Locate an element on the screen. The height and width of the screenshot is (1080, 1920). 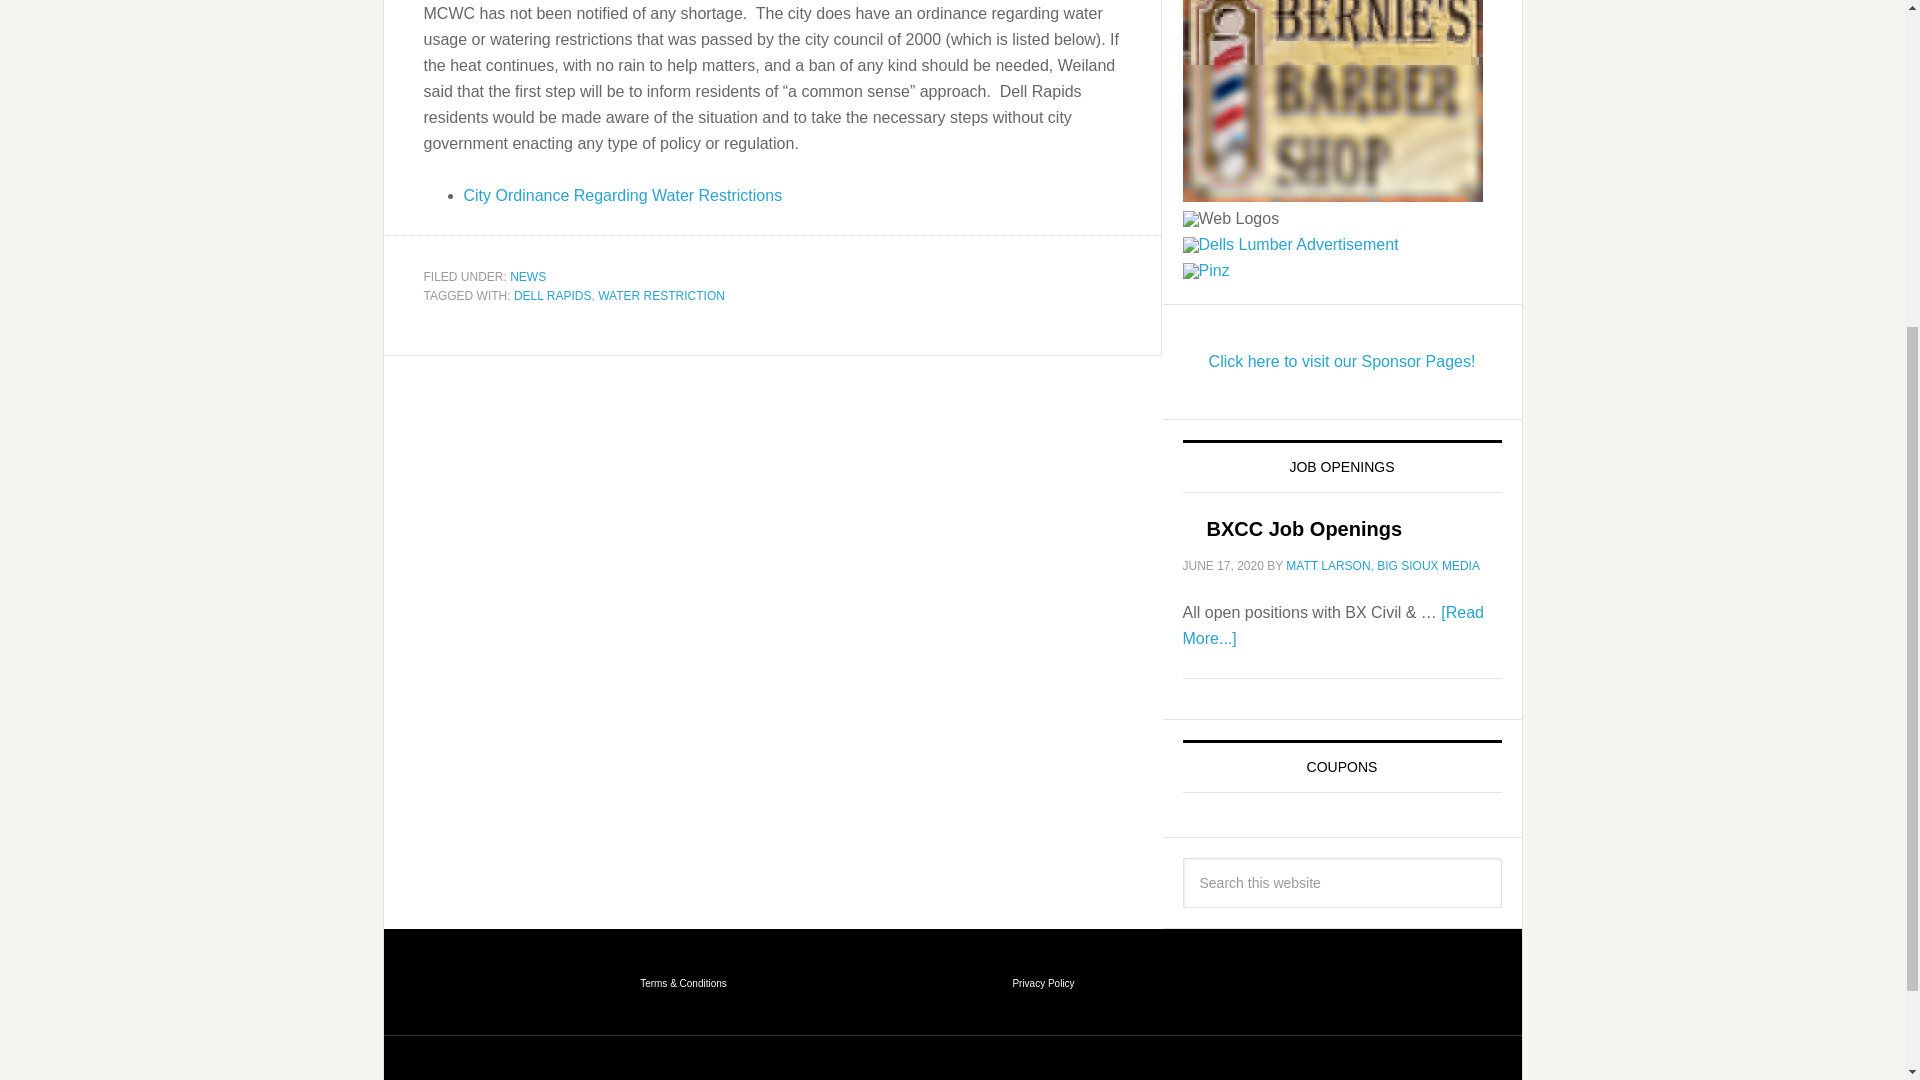
NEWS is located at coordinates (528, 277).